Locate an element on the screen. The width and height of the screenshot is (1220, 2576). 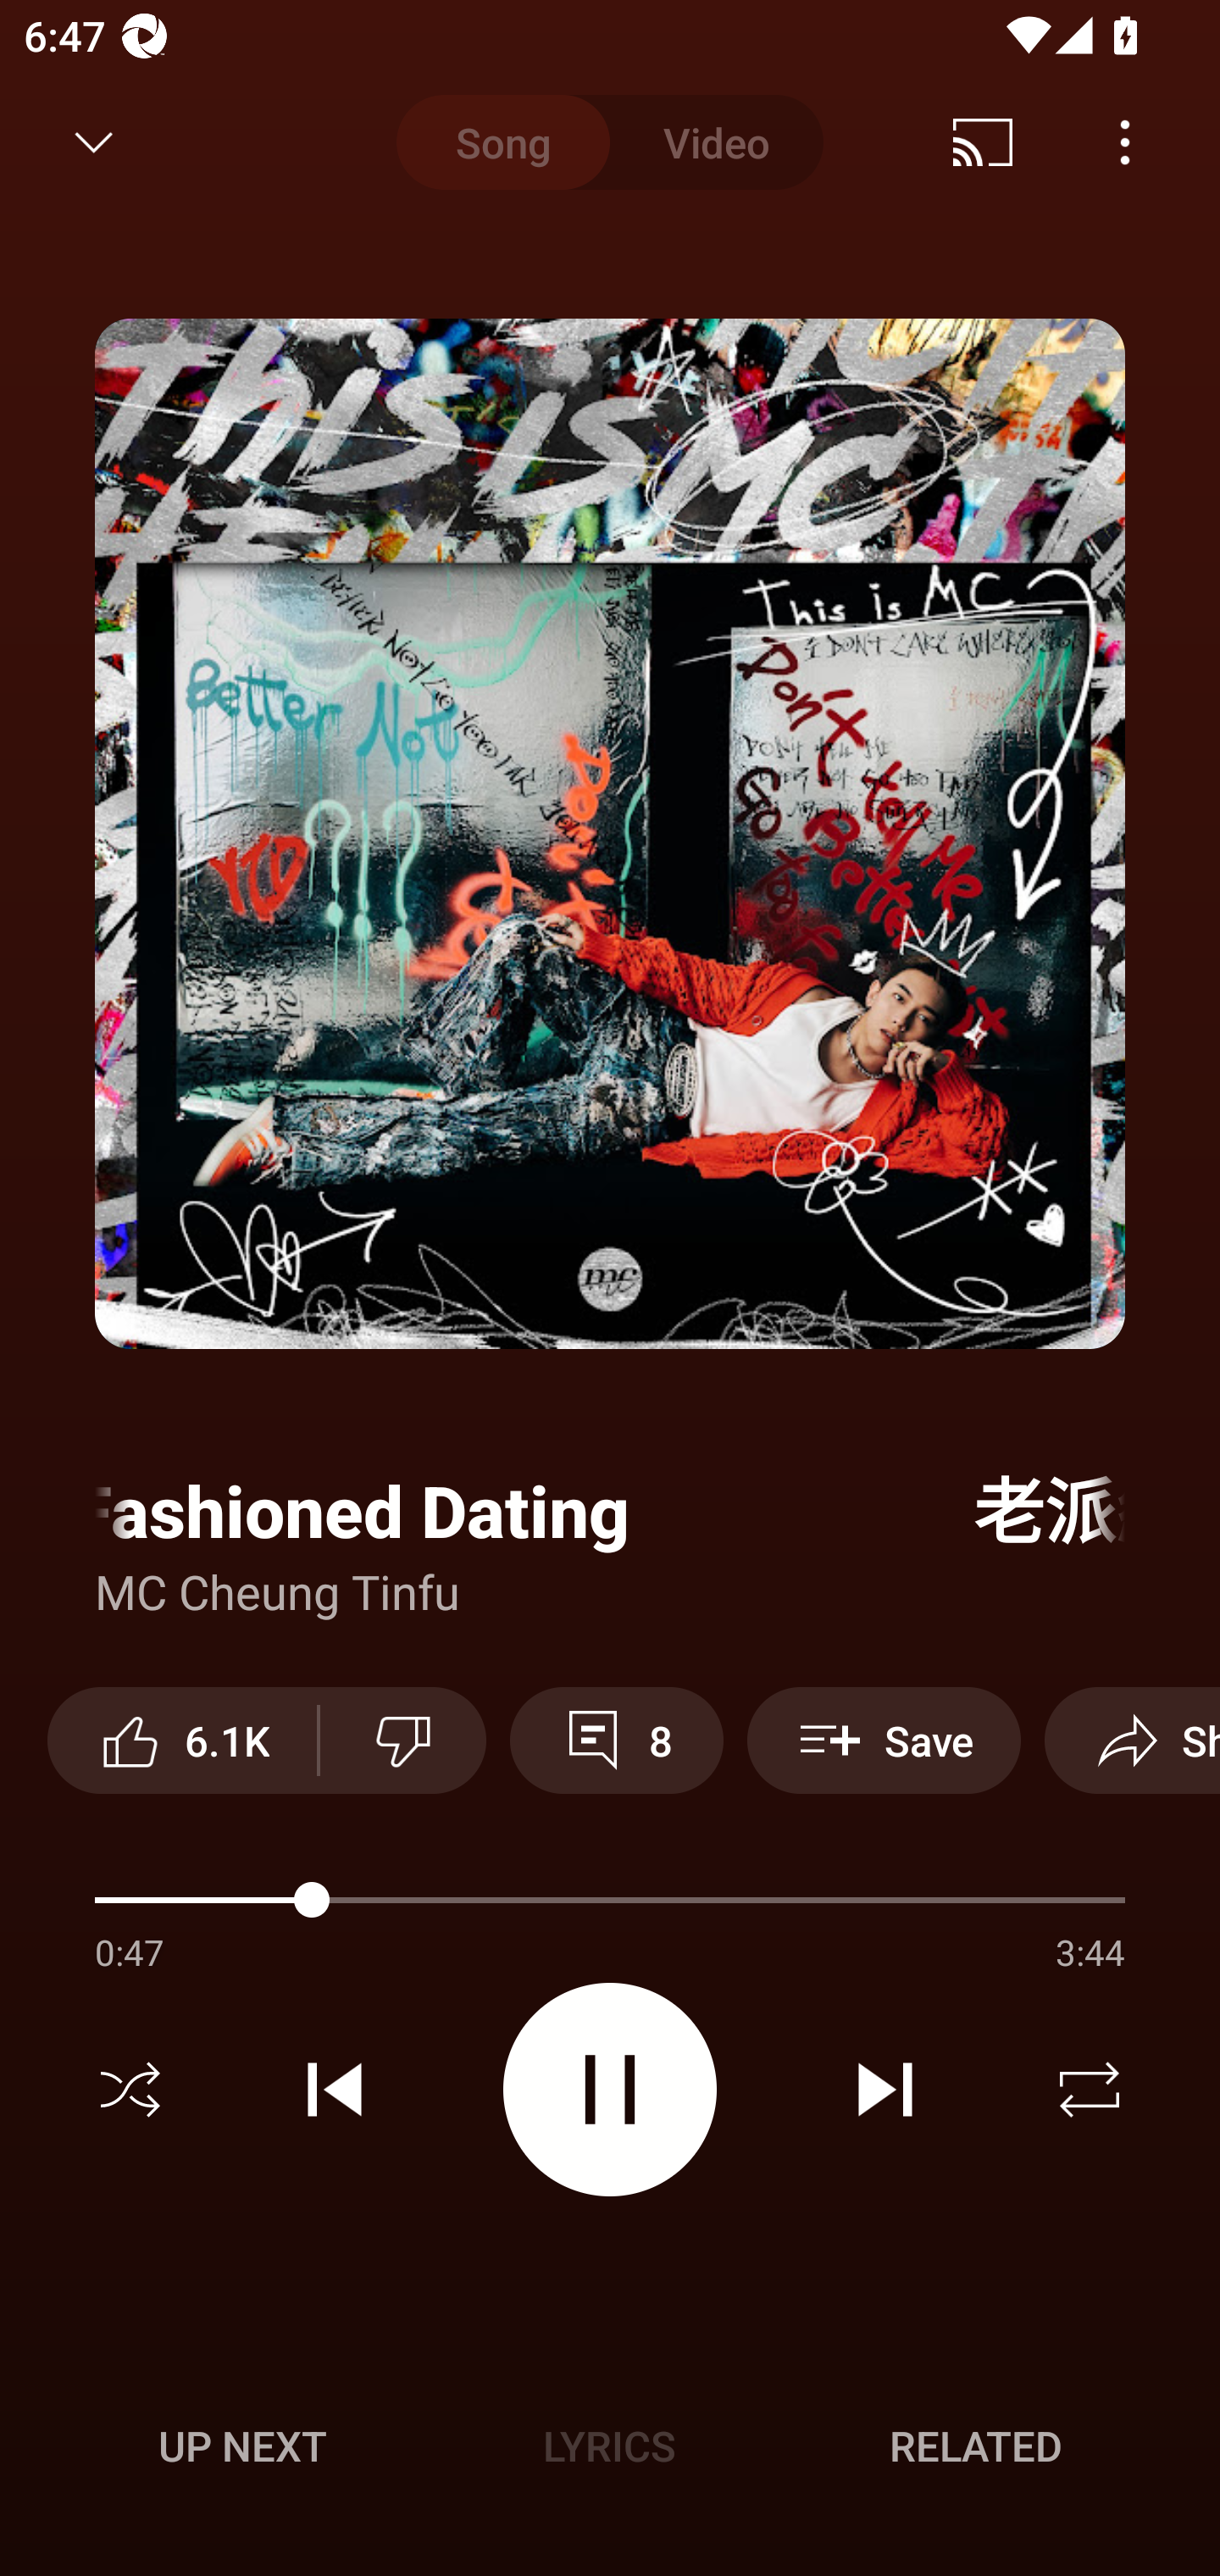
Pause video is located at coordinates (610, 2090).